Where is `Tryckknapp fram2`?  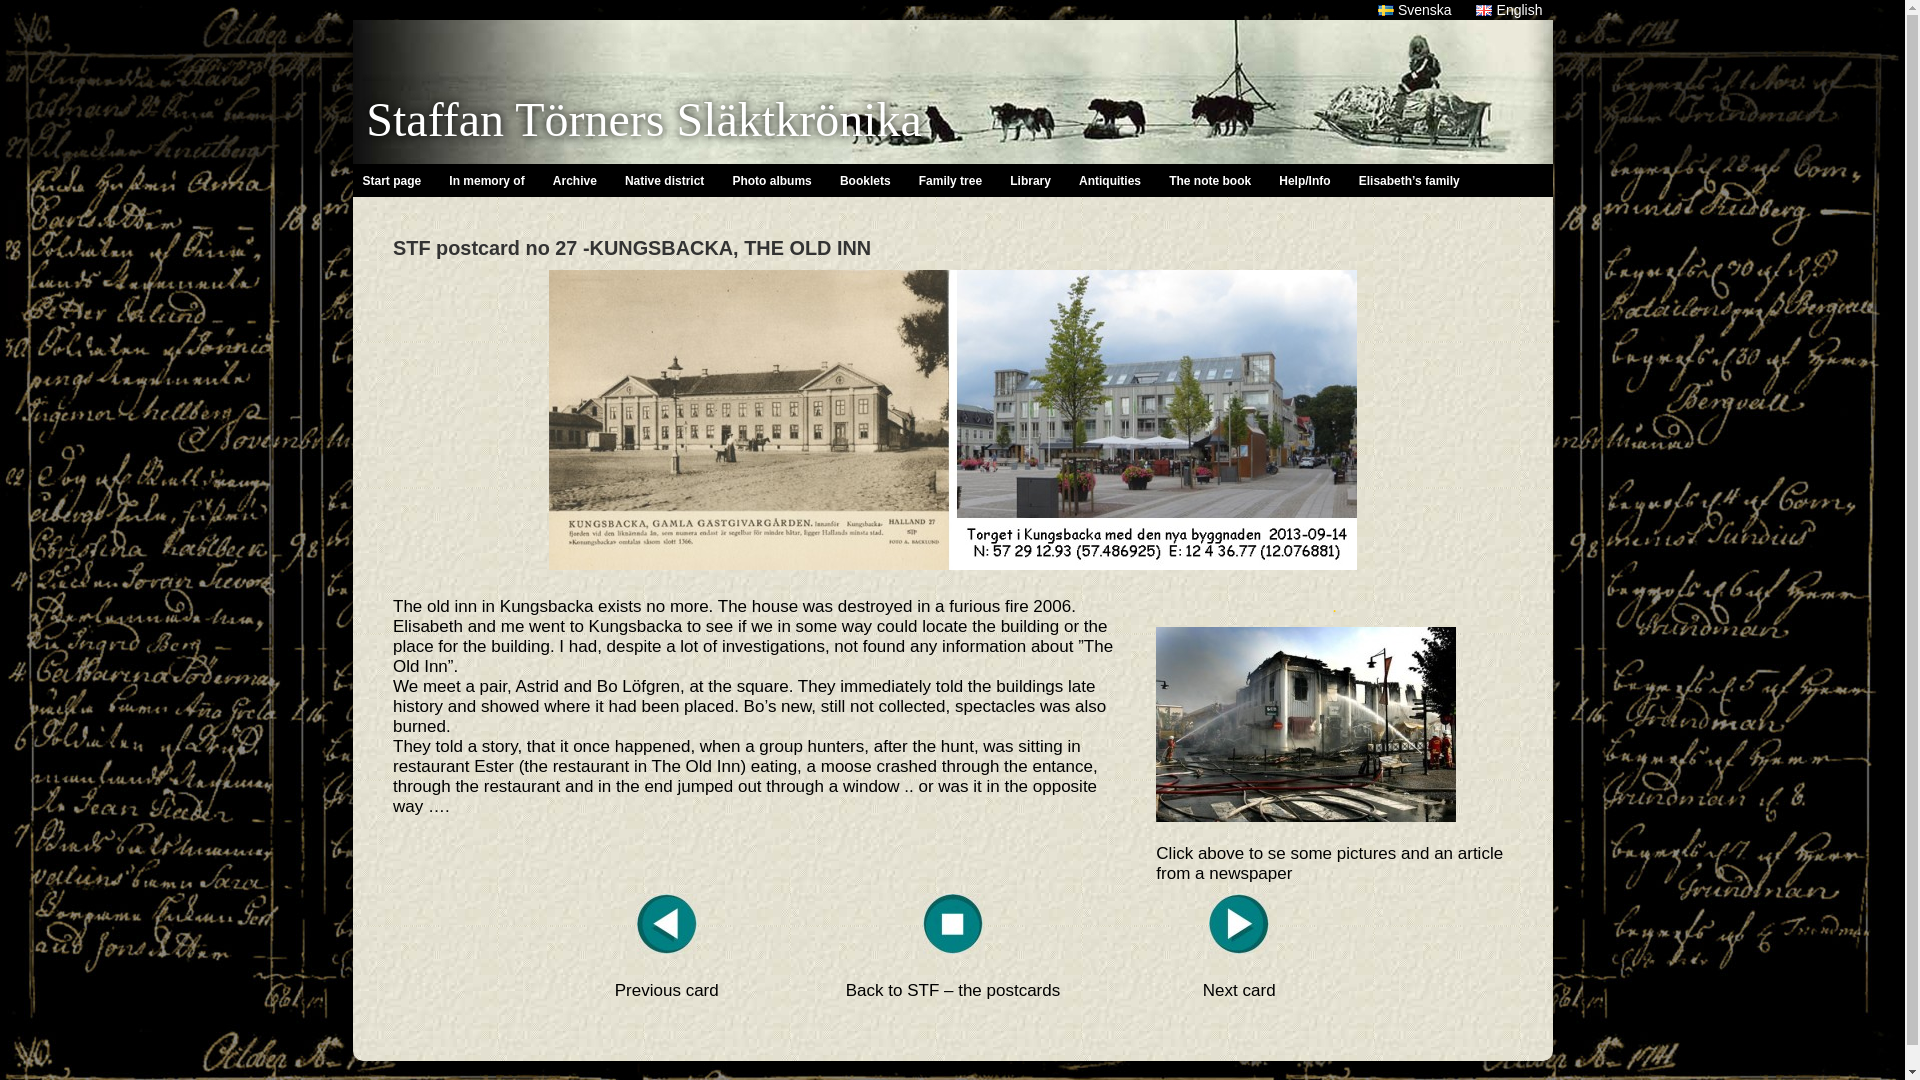 Tryckknapp fram2 is located at coordinates (1239, 924).